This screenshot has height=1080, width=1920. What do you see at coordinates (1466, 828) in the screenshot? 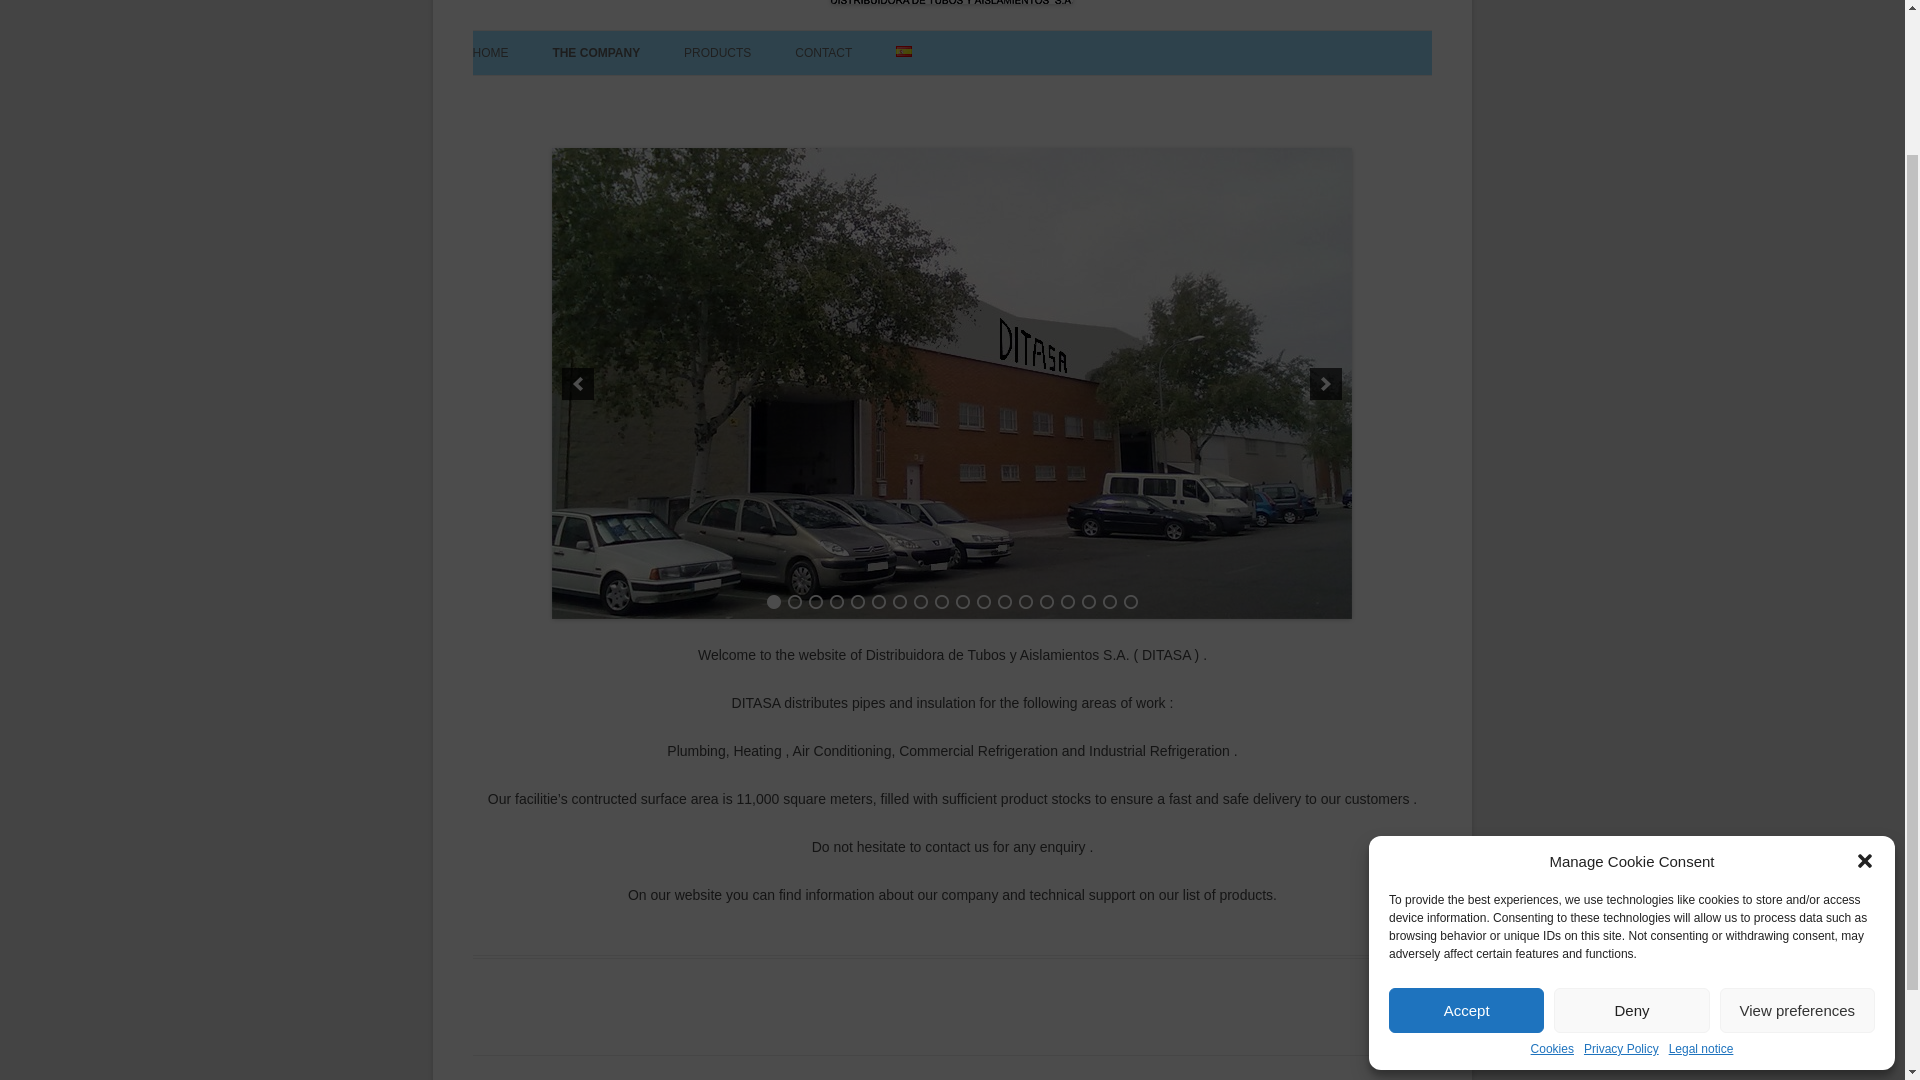
I see `Accept` at bounding box center [1466, 828].